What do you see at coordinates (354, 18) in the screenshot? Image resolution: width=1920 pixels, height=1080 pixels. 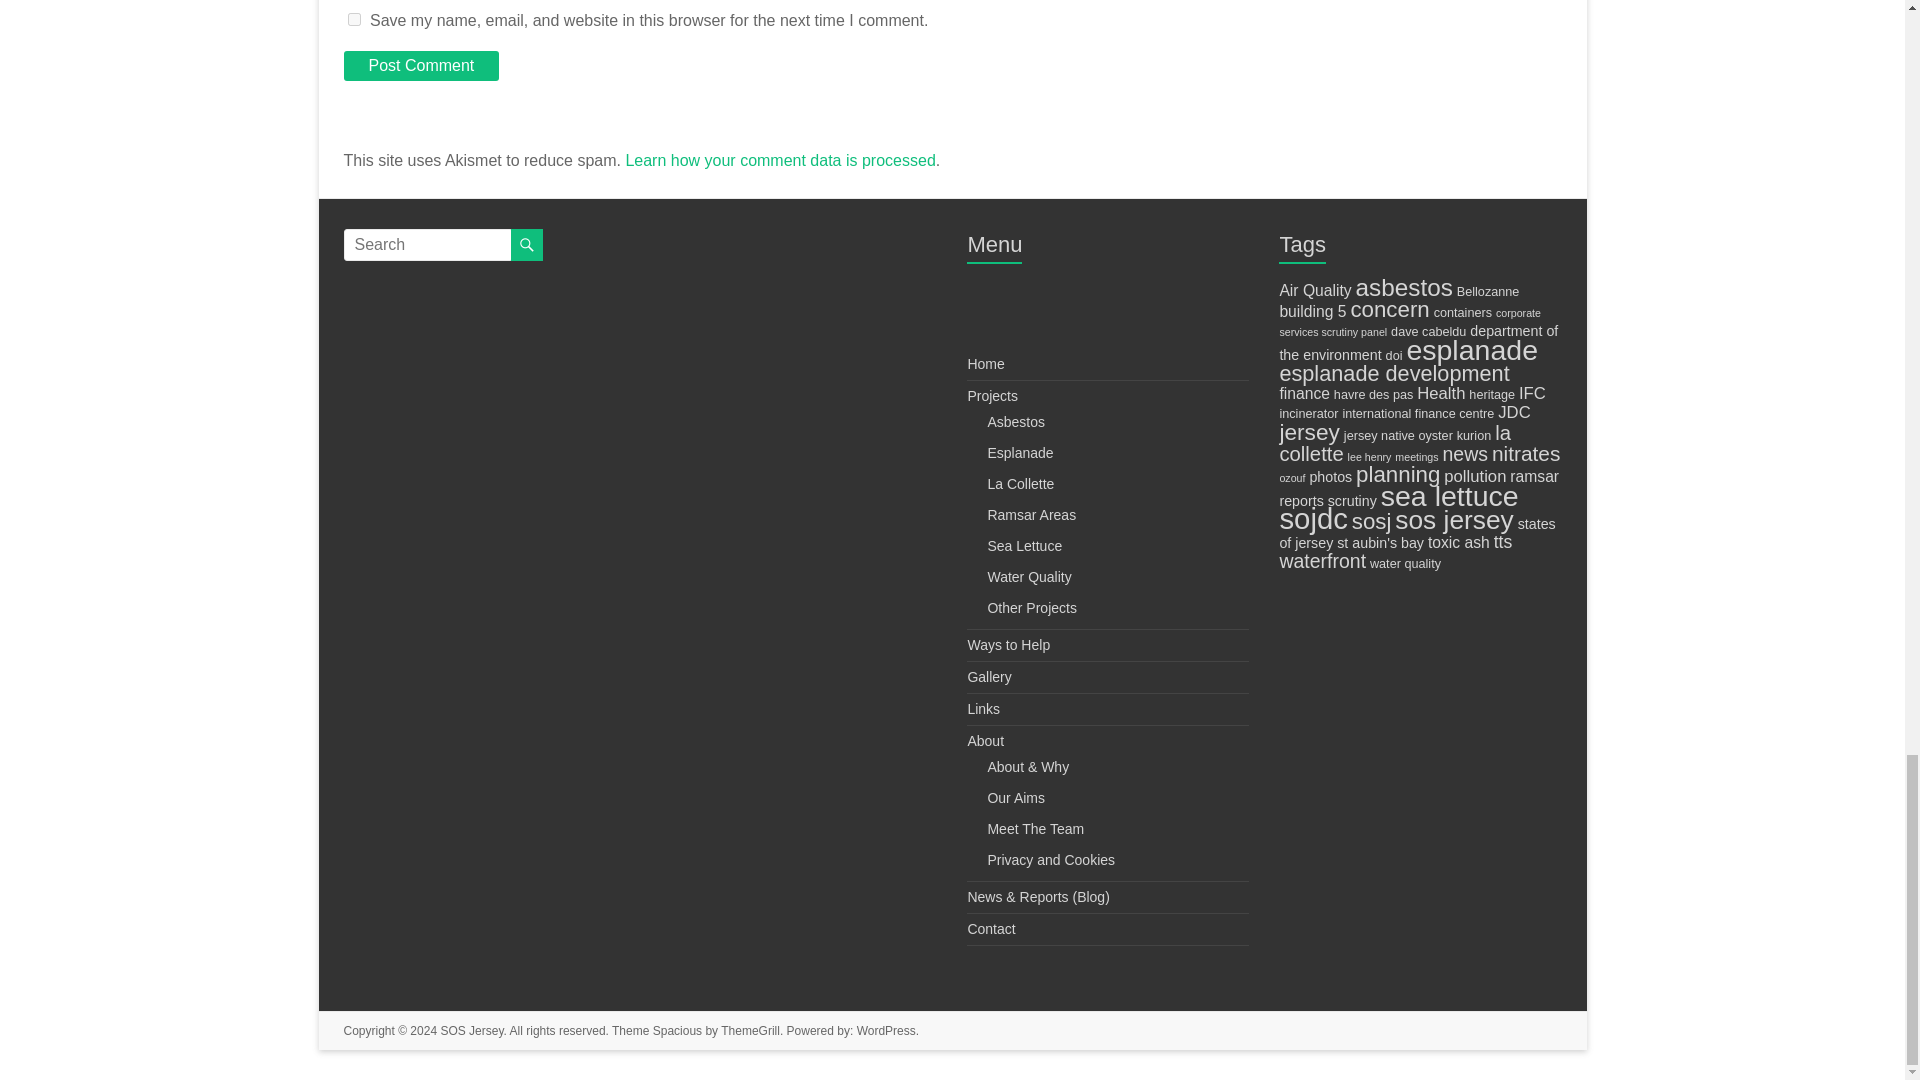 I see `yes` at bounding box center [354, 18].